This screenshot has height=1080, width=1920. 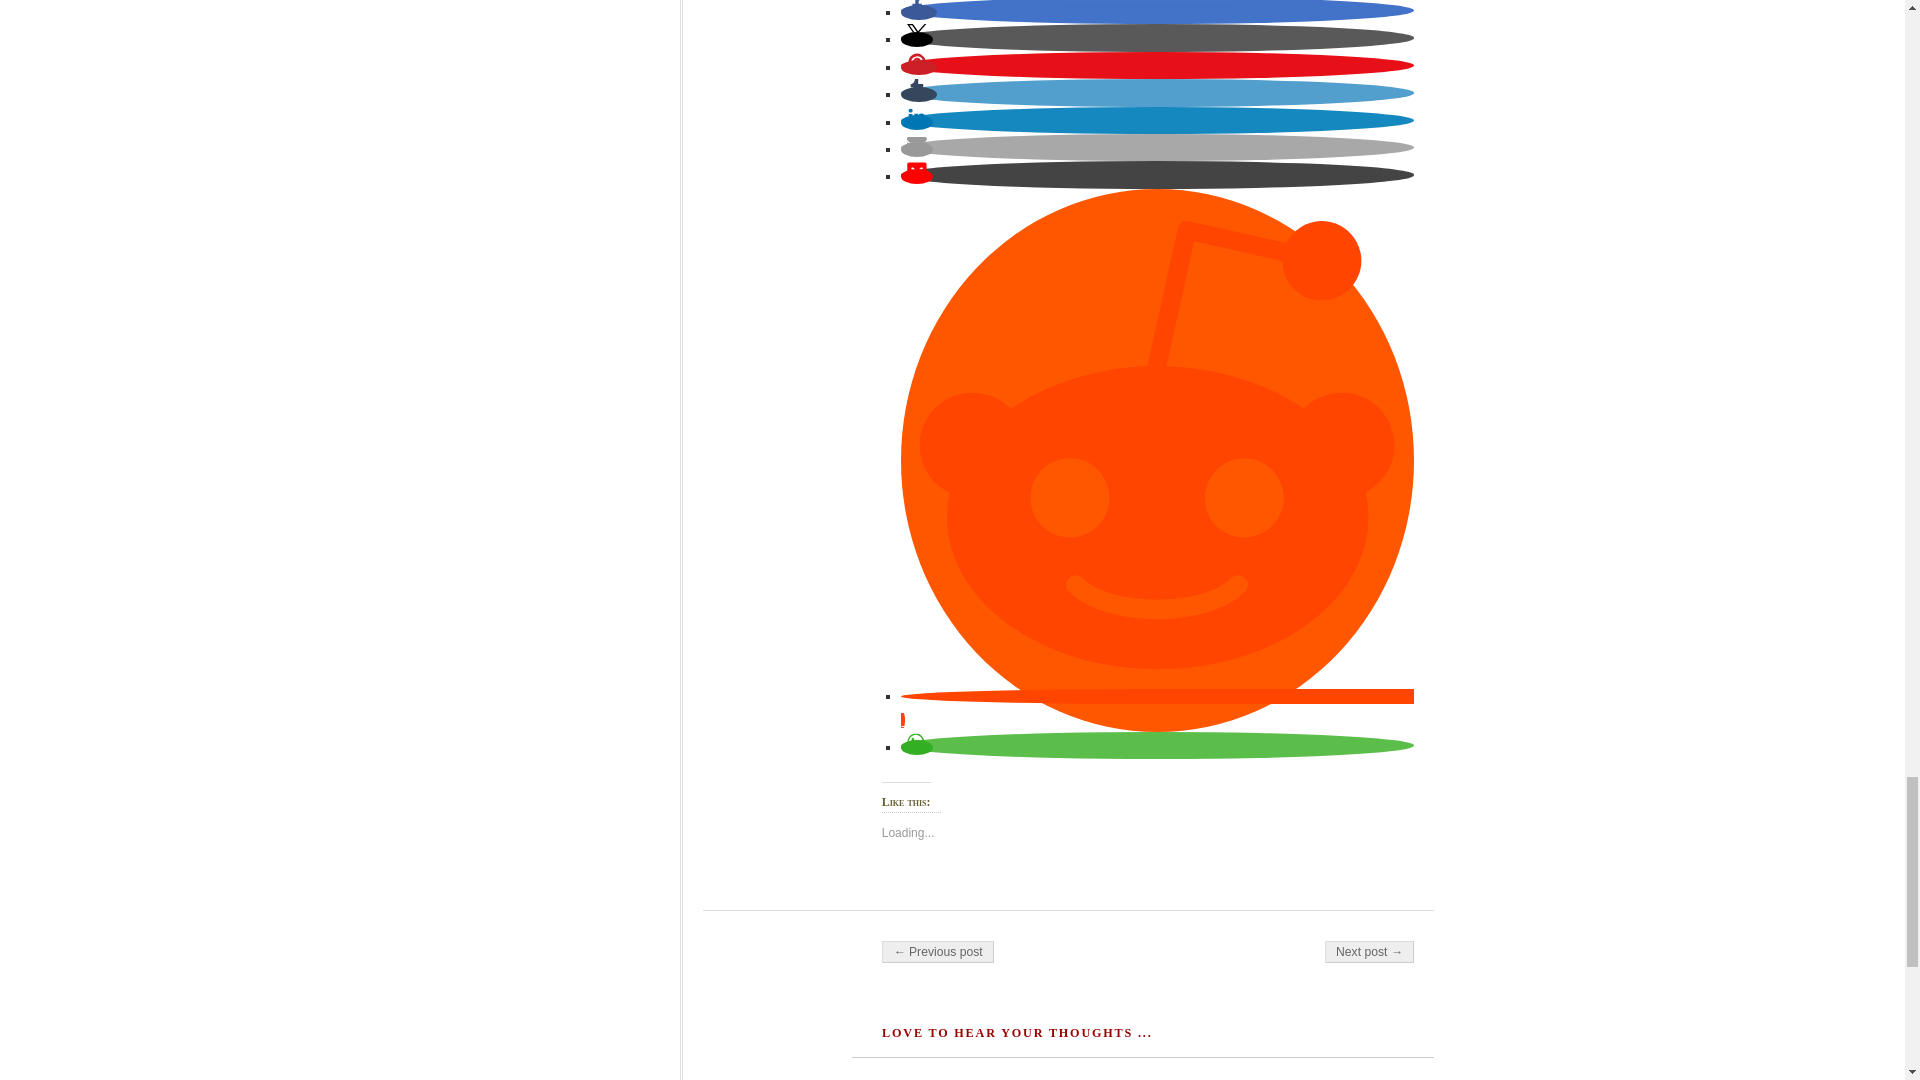 I want to click on Pin it on Pinterest, so click(x=918, y=67).